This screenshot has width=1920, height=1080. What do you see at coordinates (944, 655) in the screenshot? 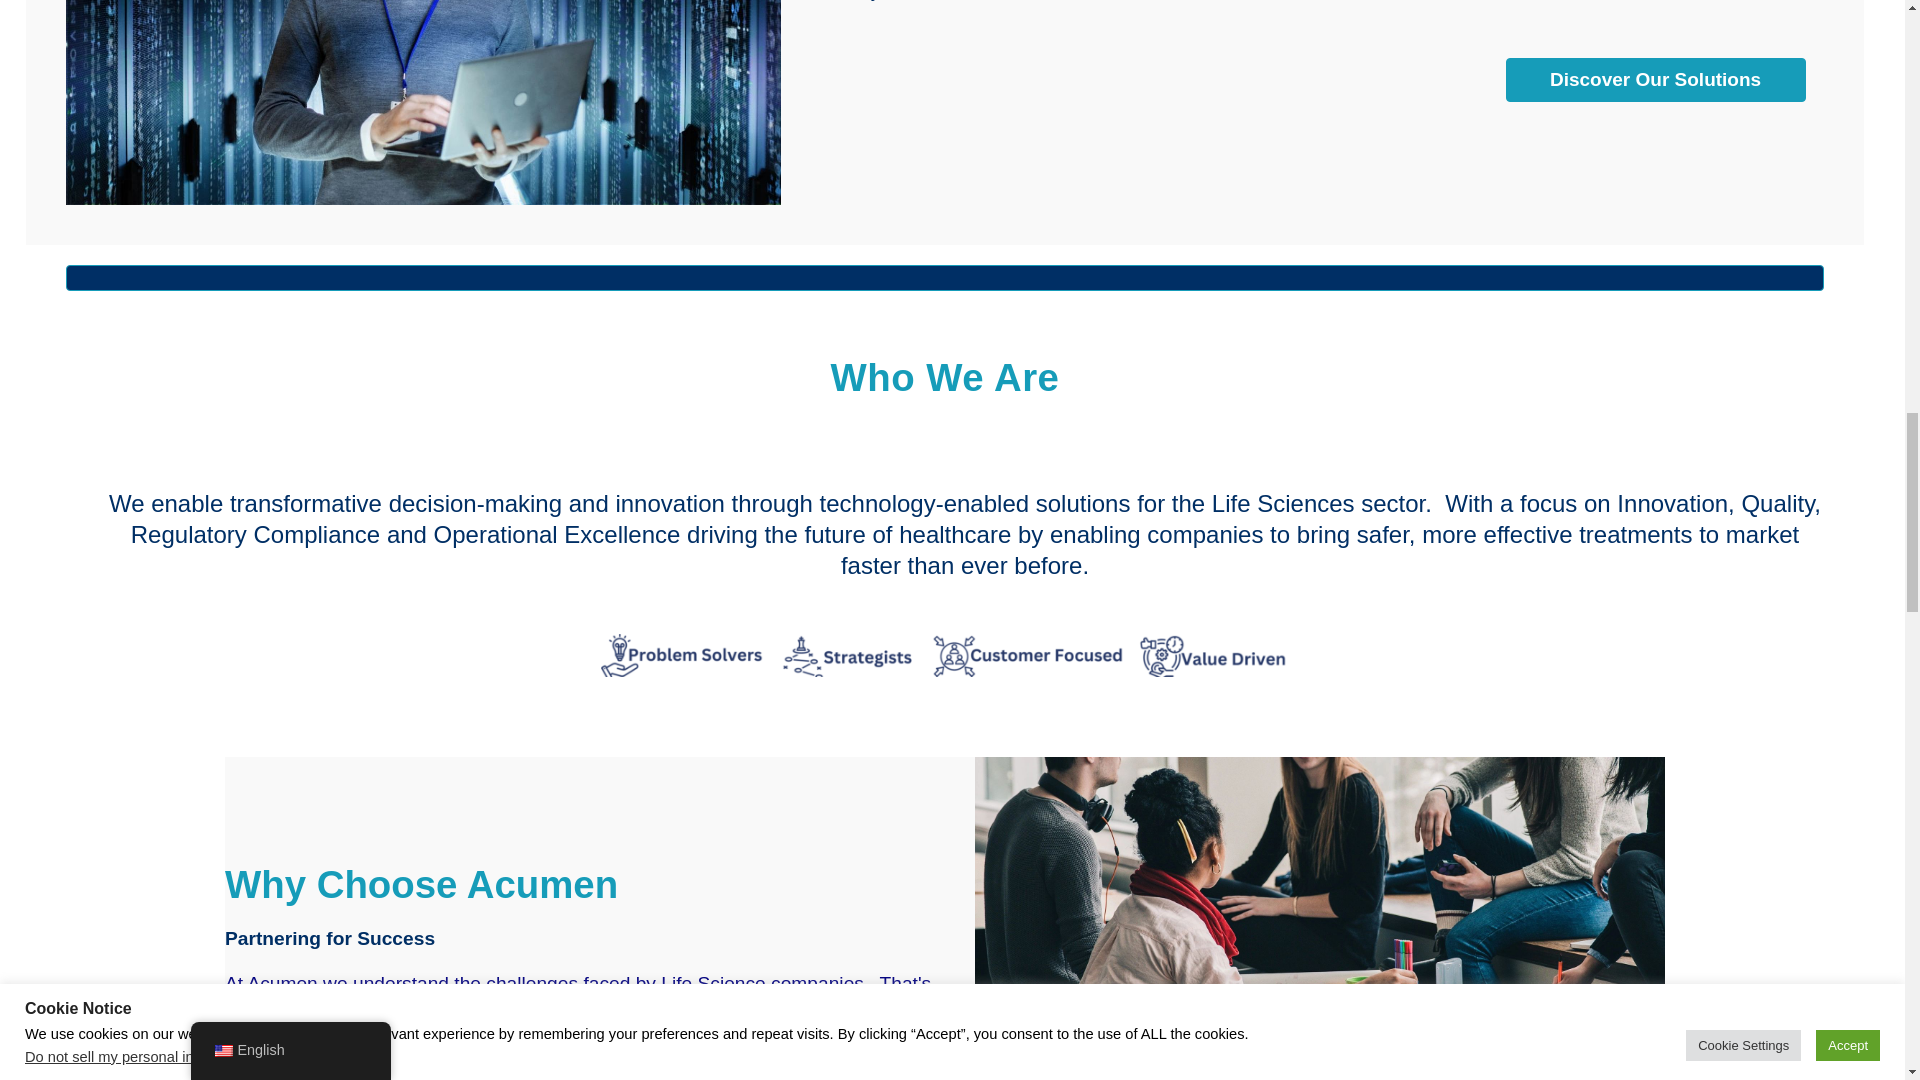
I see `Copy of Your paragraph text` at bounding box center [944, 655].